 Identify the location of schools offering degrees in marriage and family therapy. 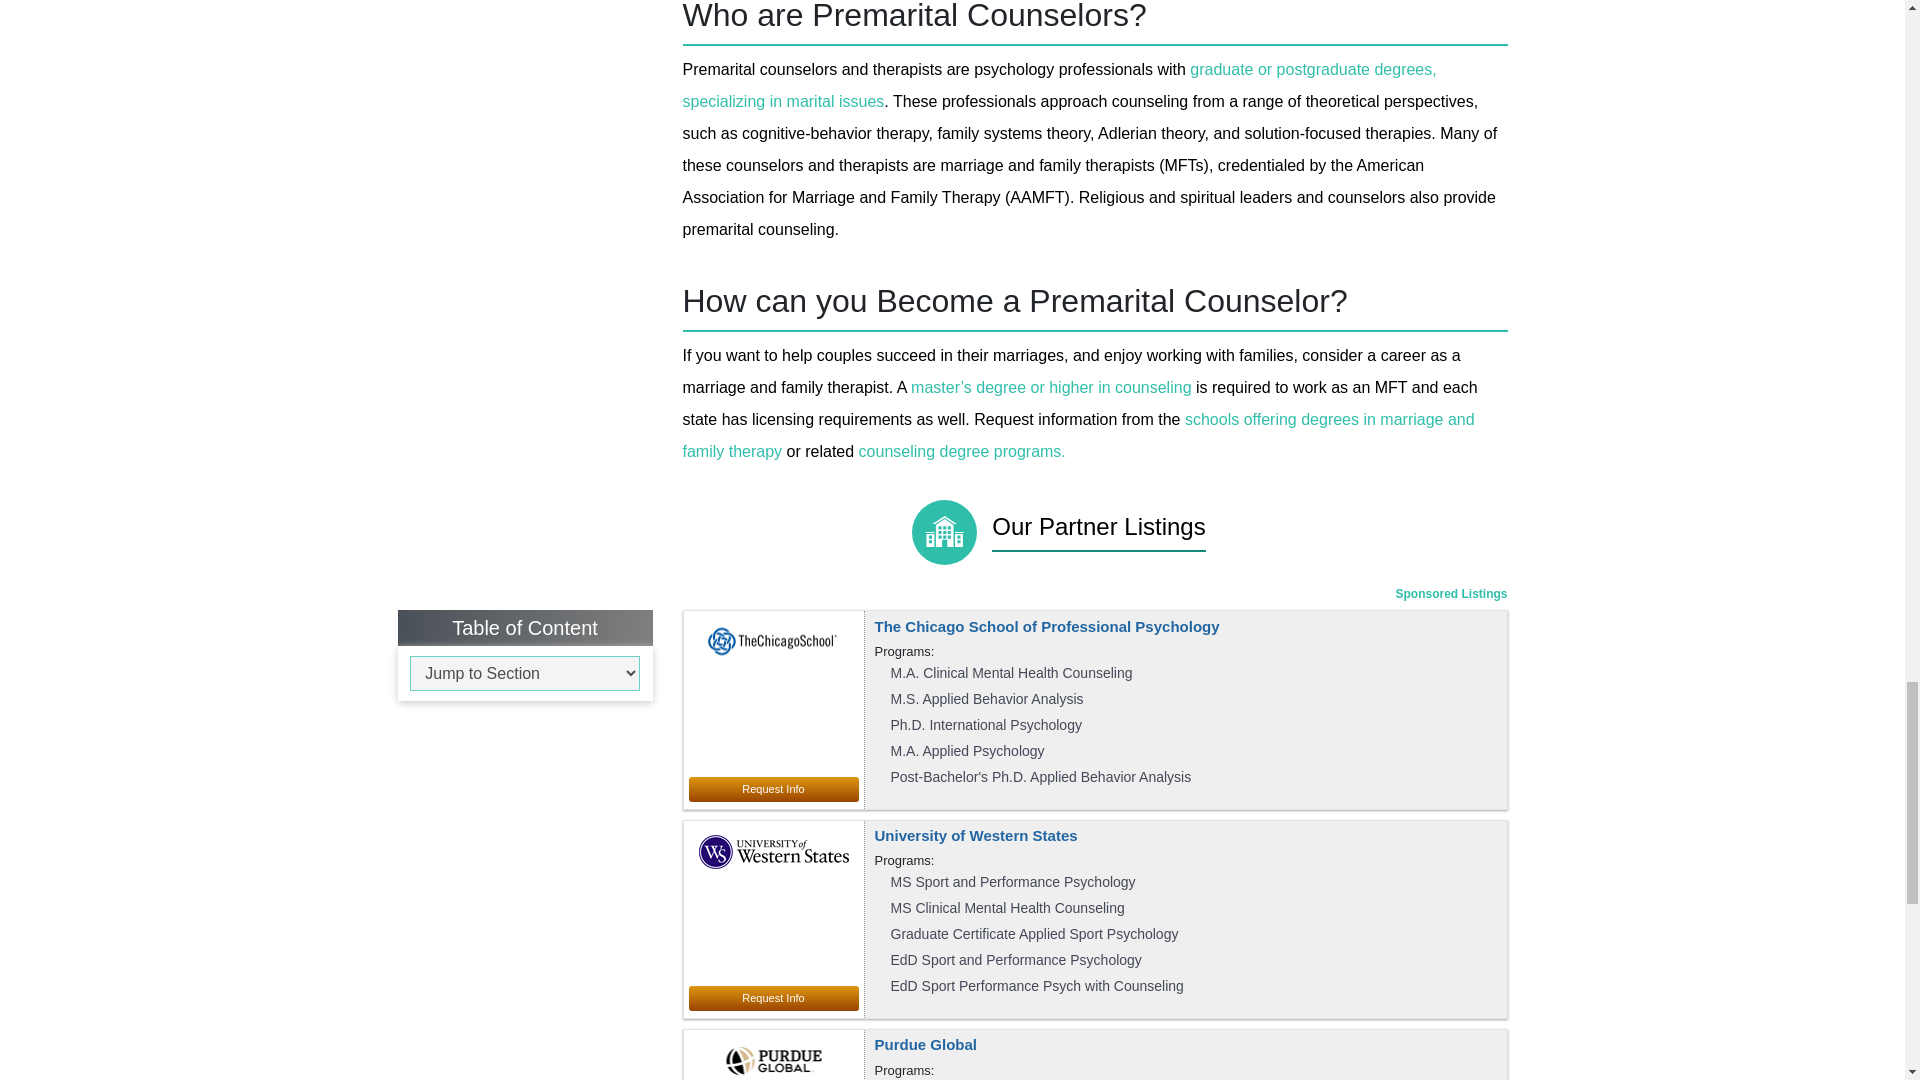
(1078, 436).